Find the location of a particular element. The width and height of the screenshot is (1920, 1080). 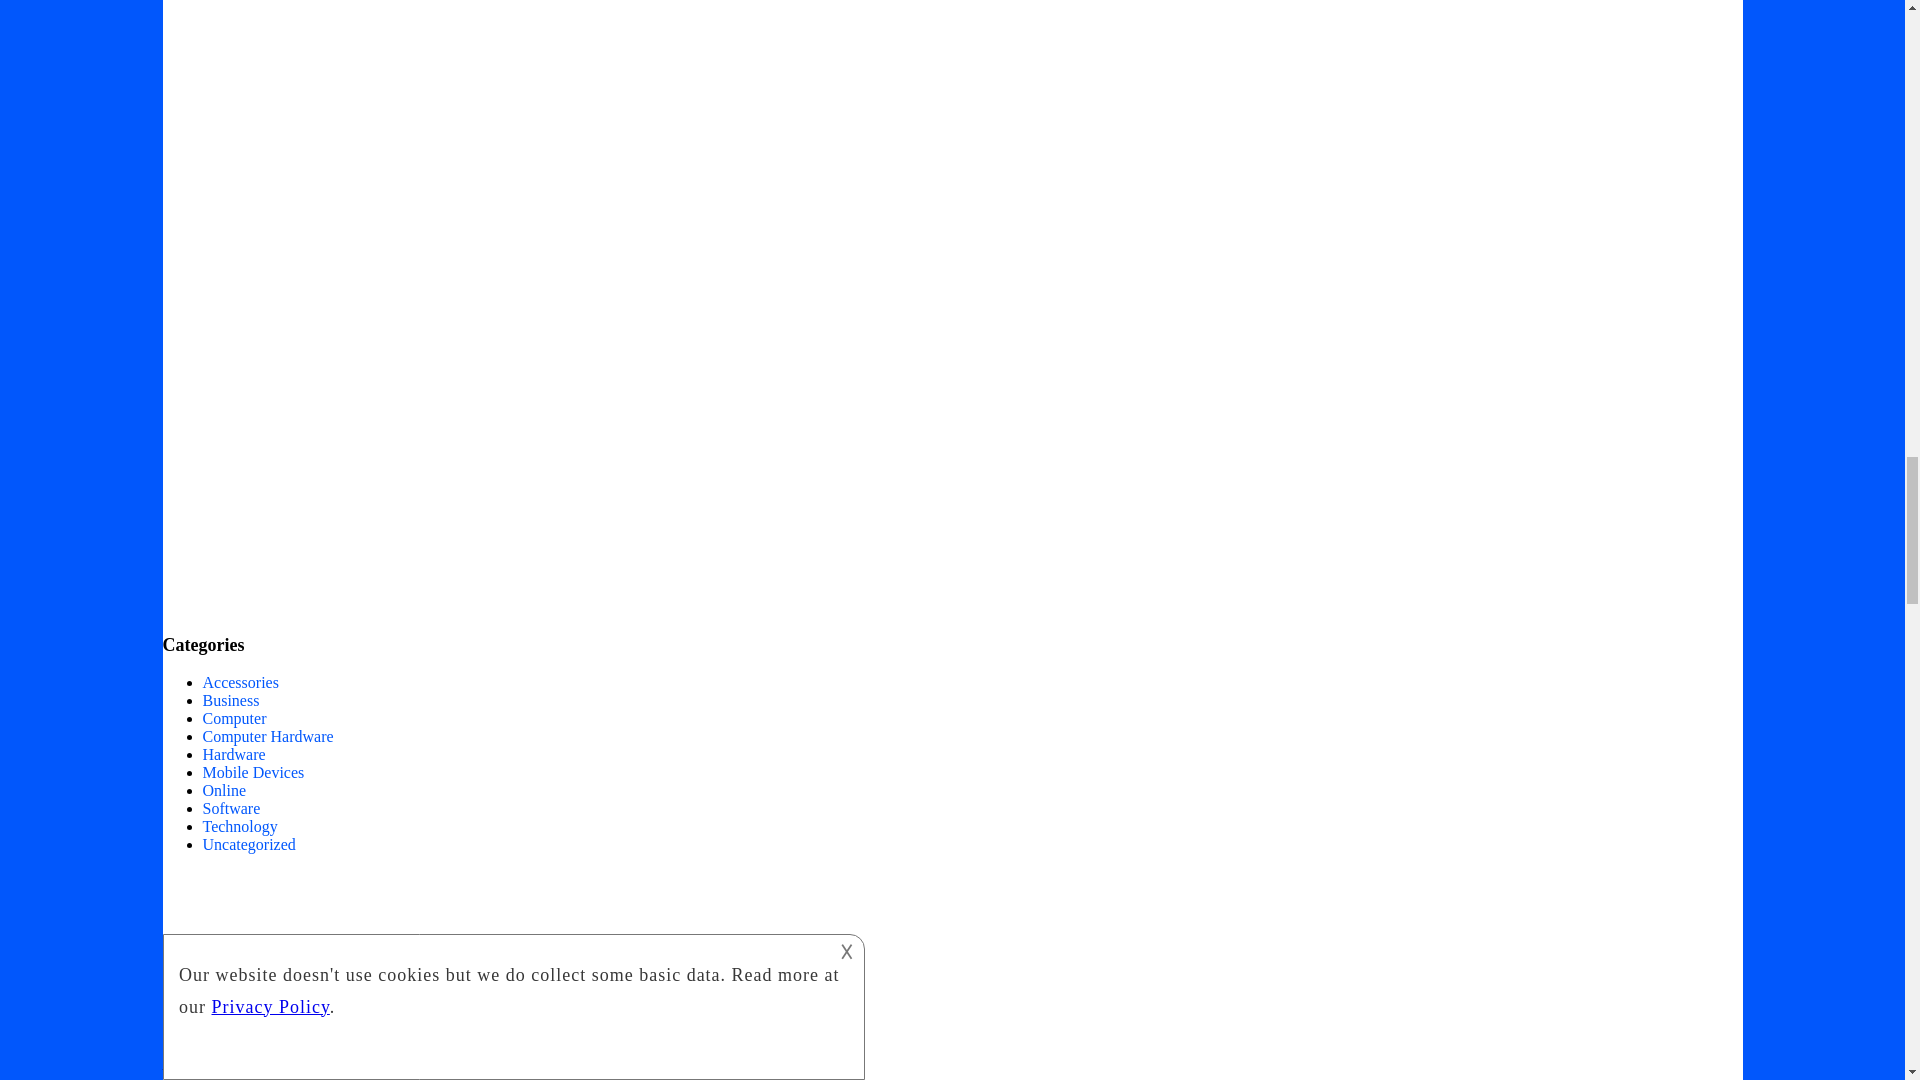

Hardware is located at coordinates (232, 754).